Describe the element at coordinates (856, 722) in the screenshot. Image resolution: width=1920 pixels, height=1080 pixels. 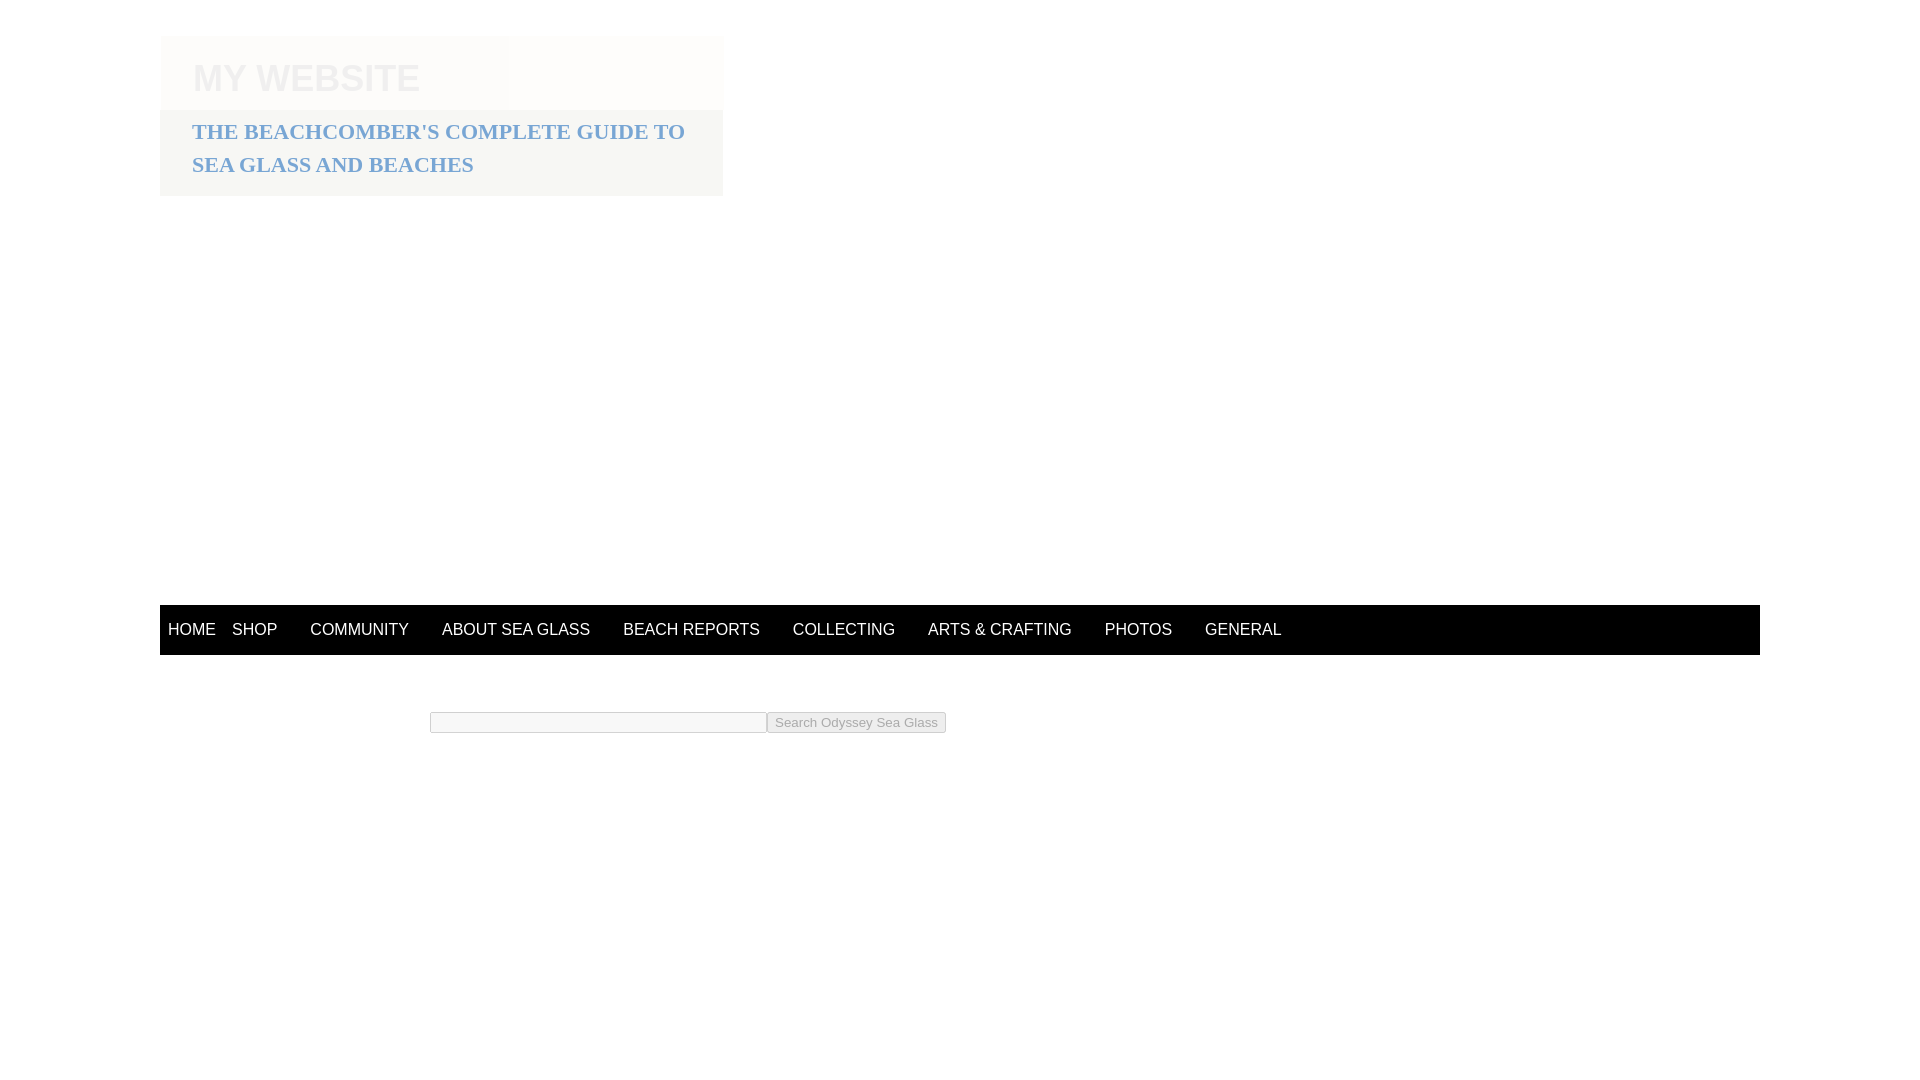
I see `Search Odyssey Sea Glass` at that location.